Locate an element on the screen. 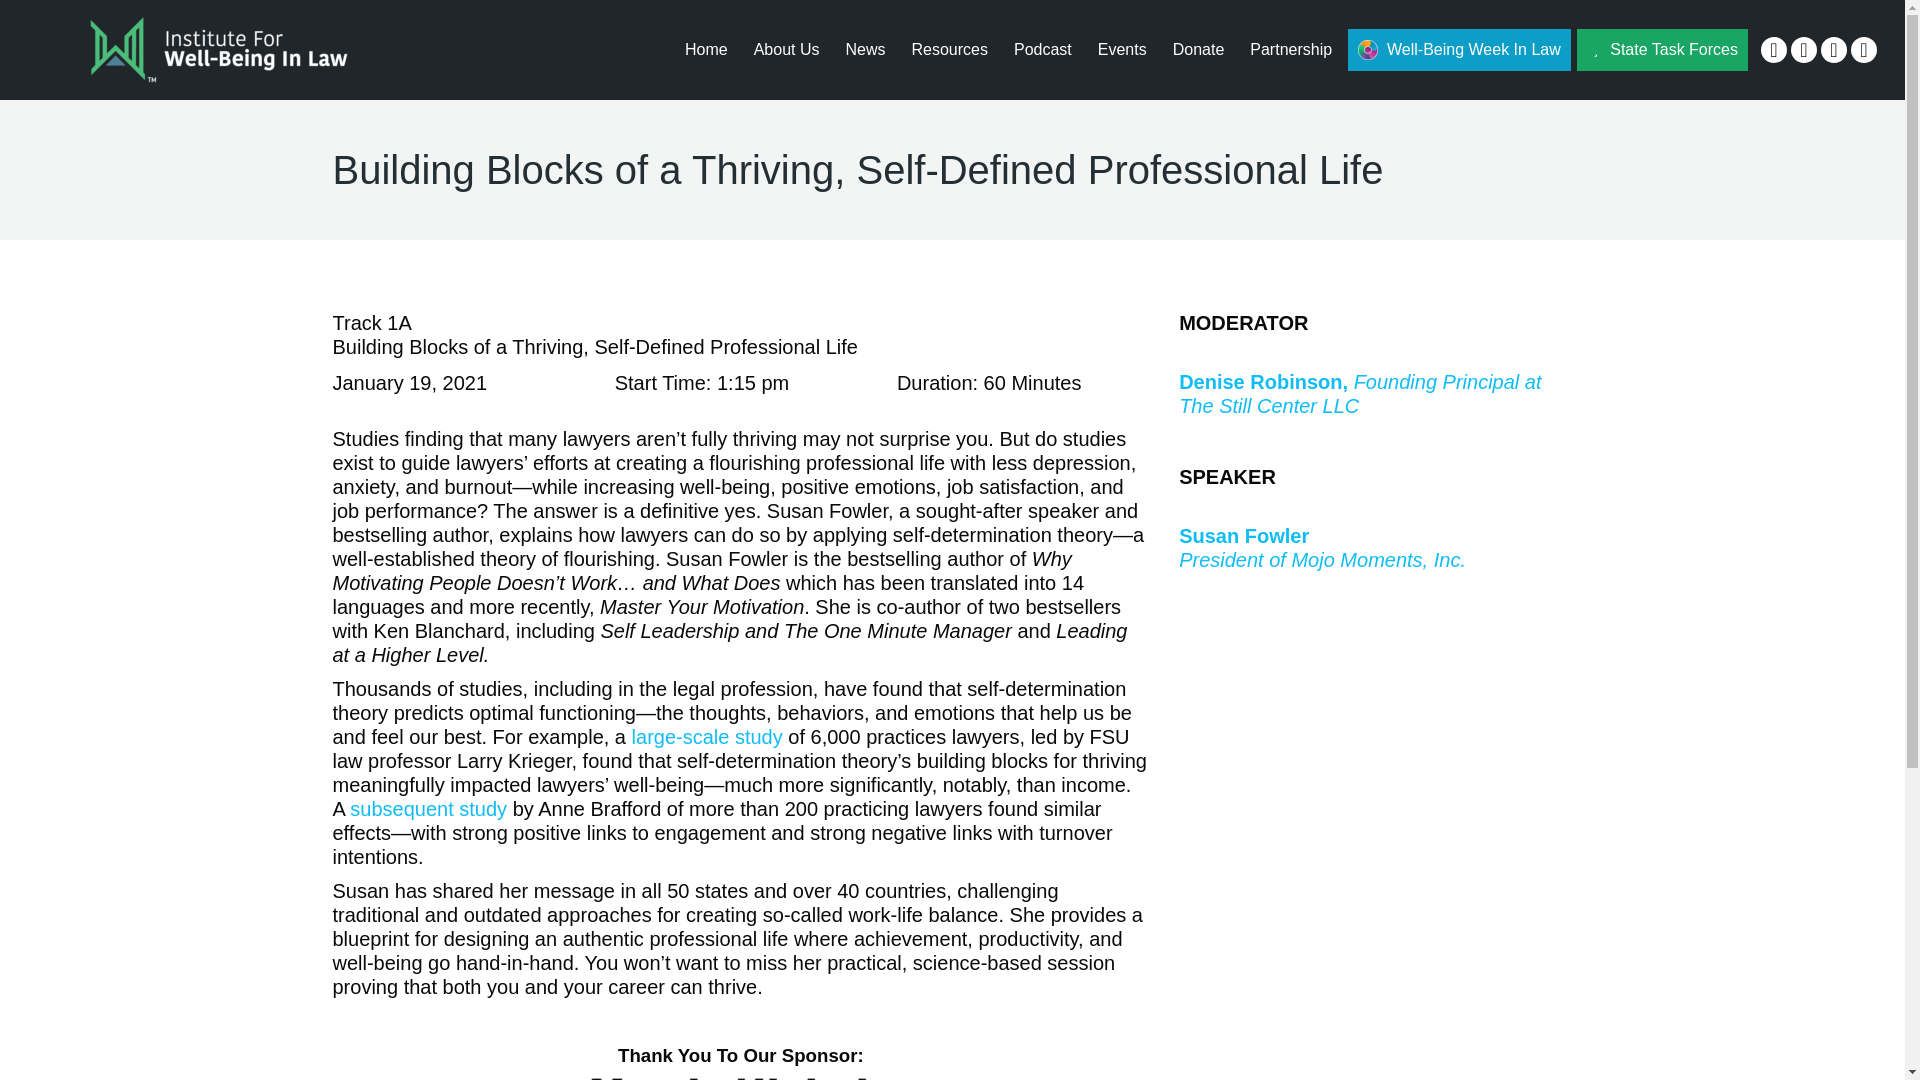 Image resolution: width=1920 pixels, height=1080 pixels. Linkedin page opens in new window is located at coordinates (1774, 49).